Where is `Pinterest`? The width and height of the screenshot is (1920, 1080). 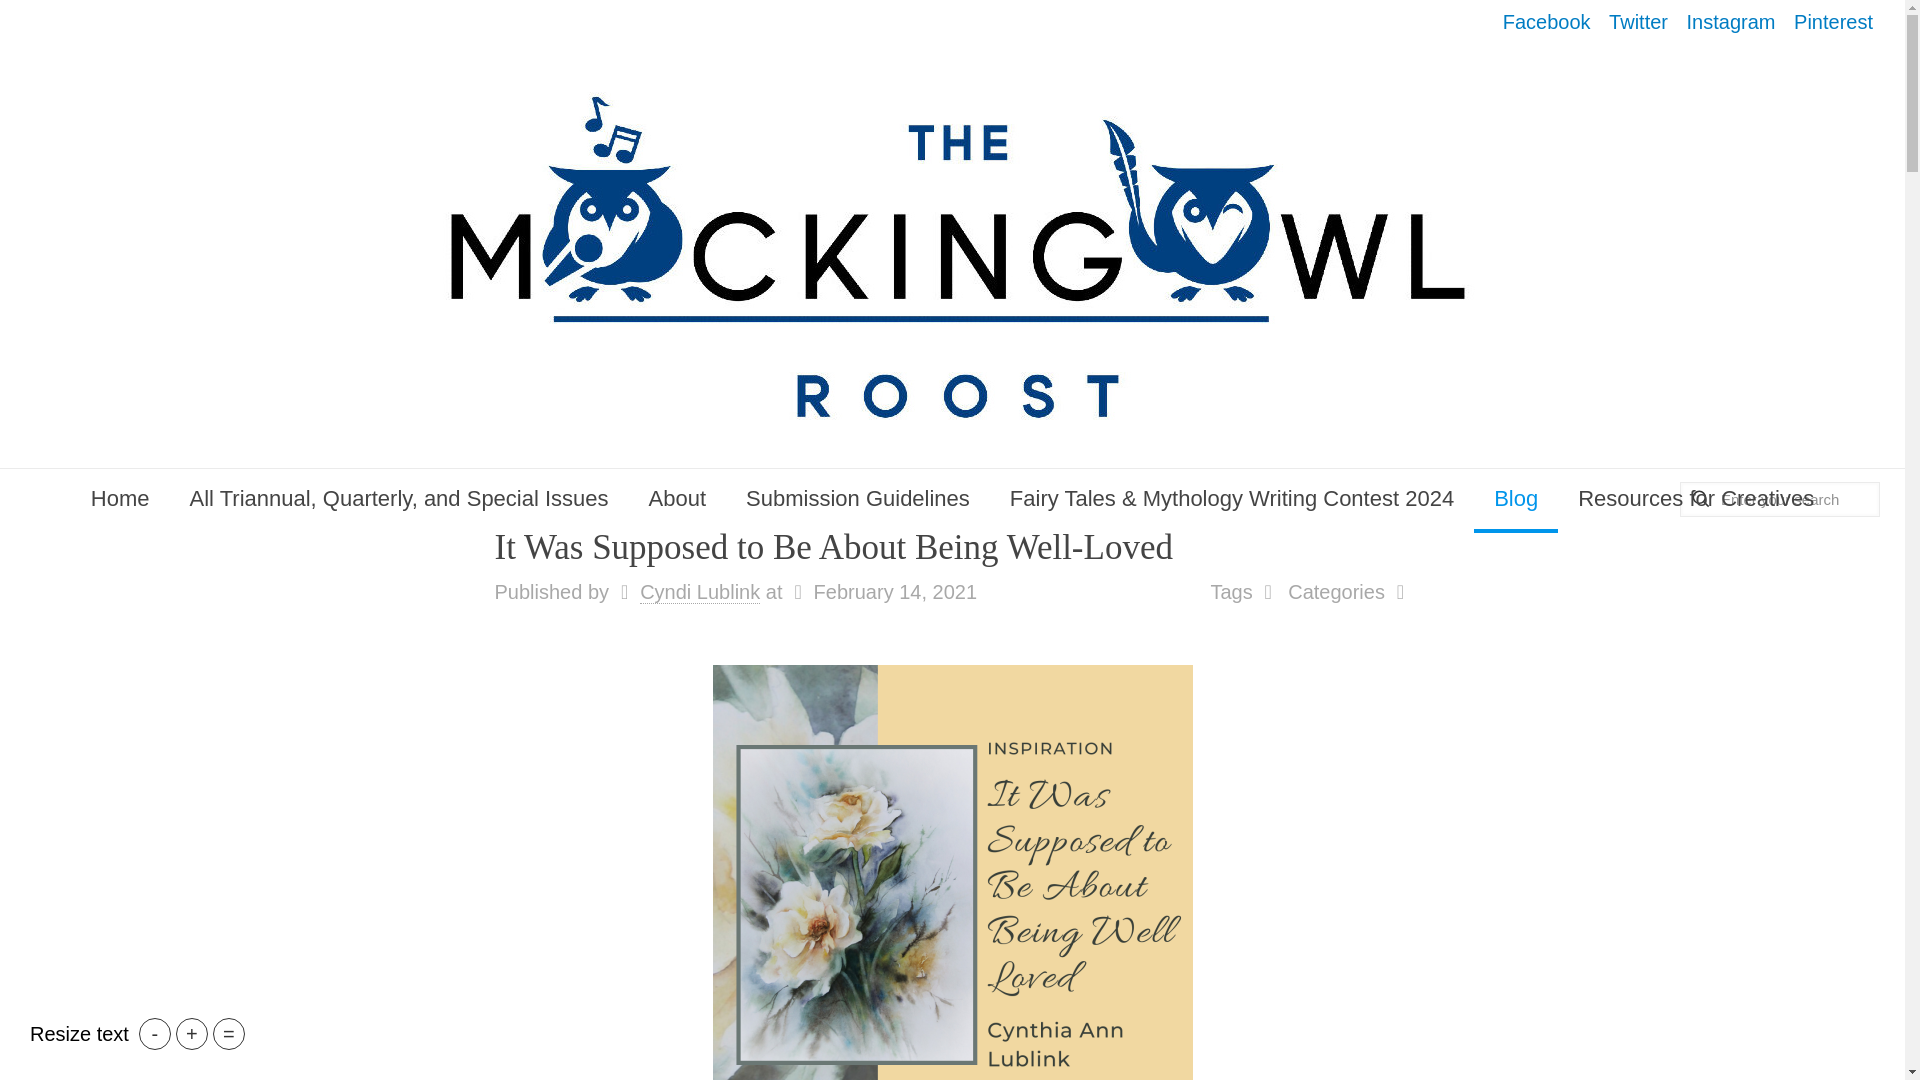 Pinterest is located at coordinates (1833, 22).